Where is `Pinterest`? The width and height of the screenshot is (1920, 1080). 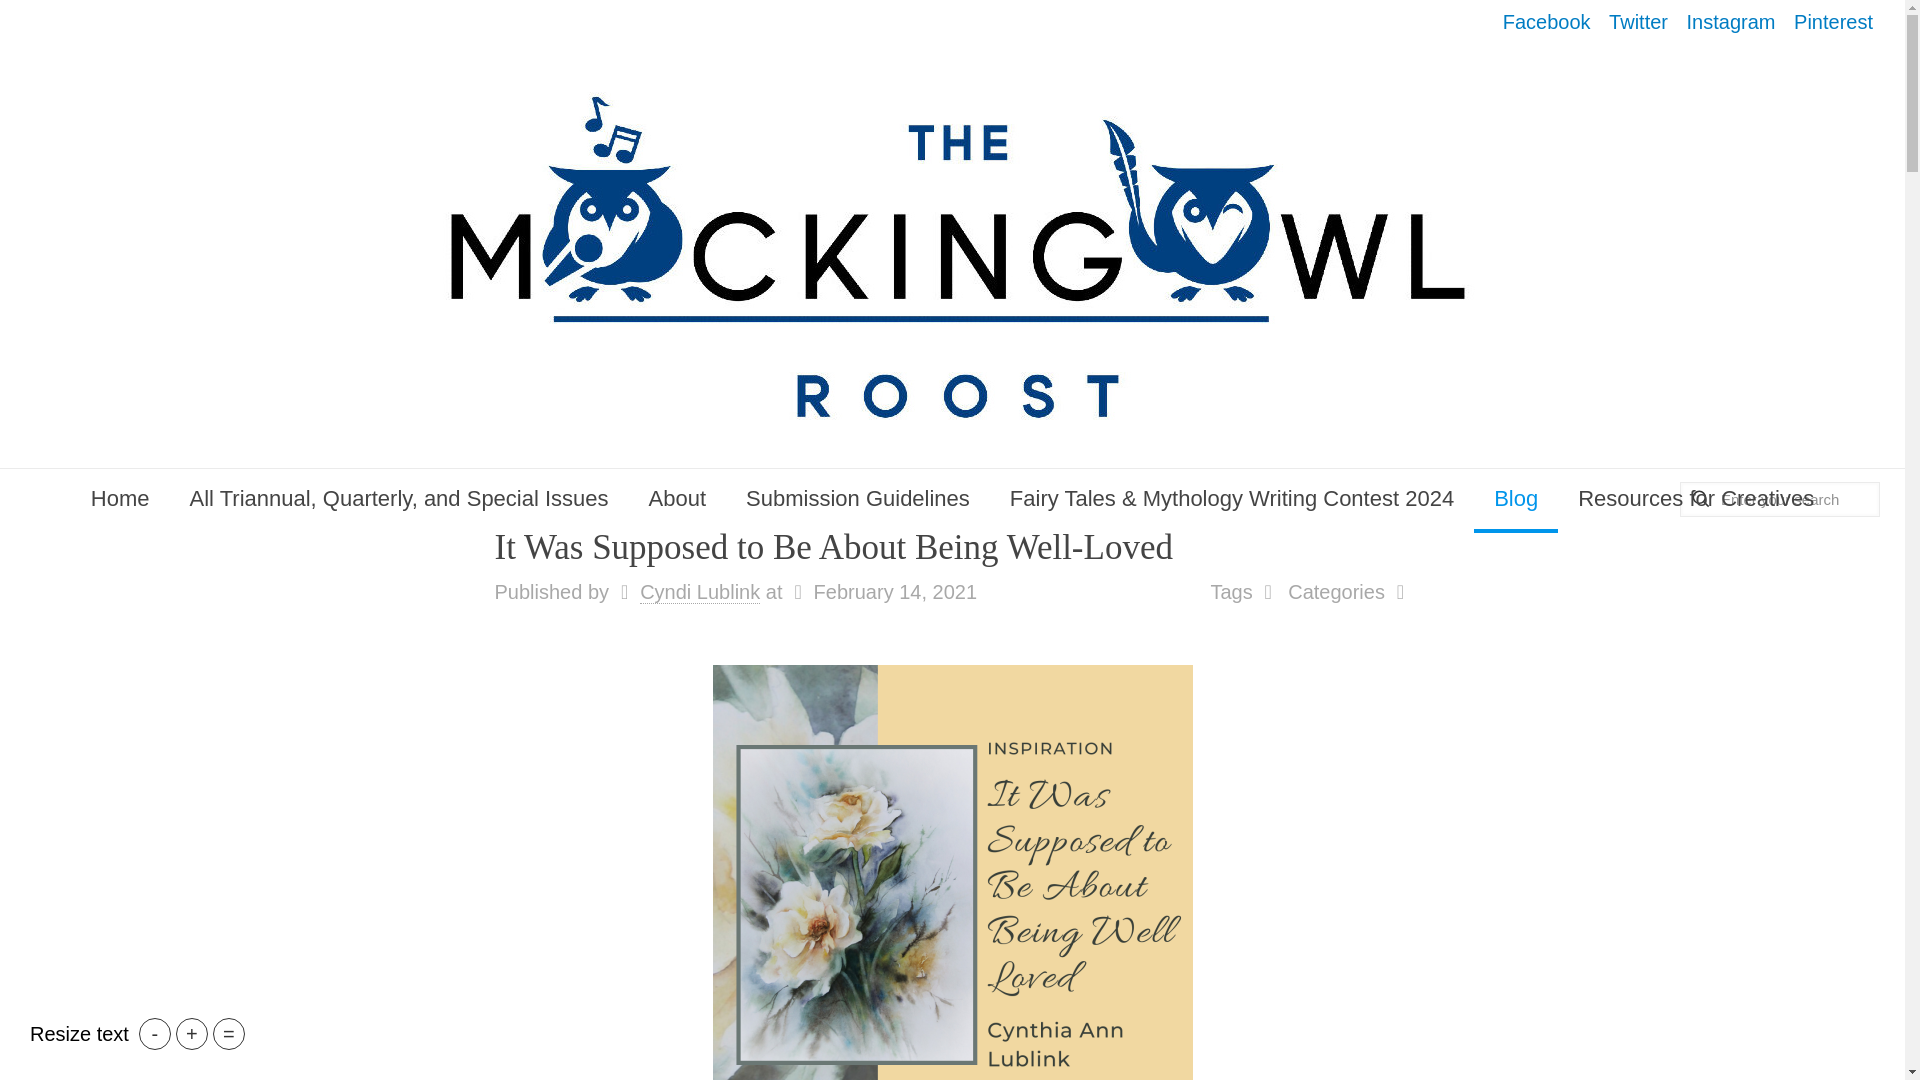 Pinterest is located at coordinates (1833, 22).